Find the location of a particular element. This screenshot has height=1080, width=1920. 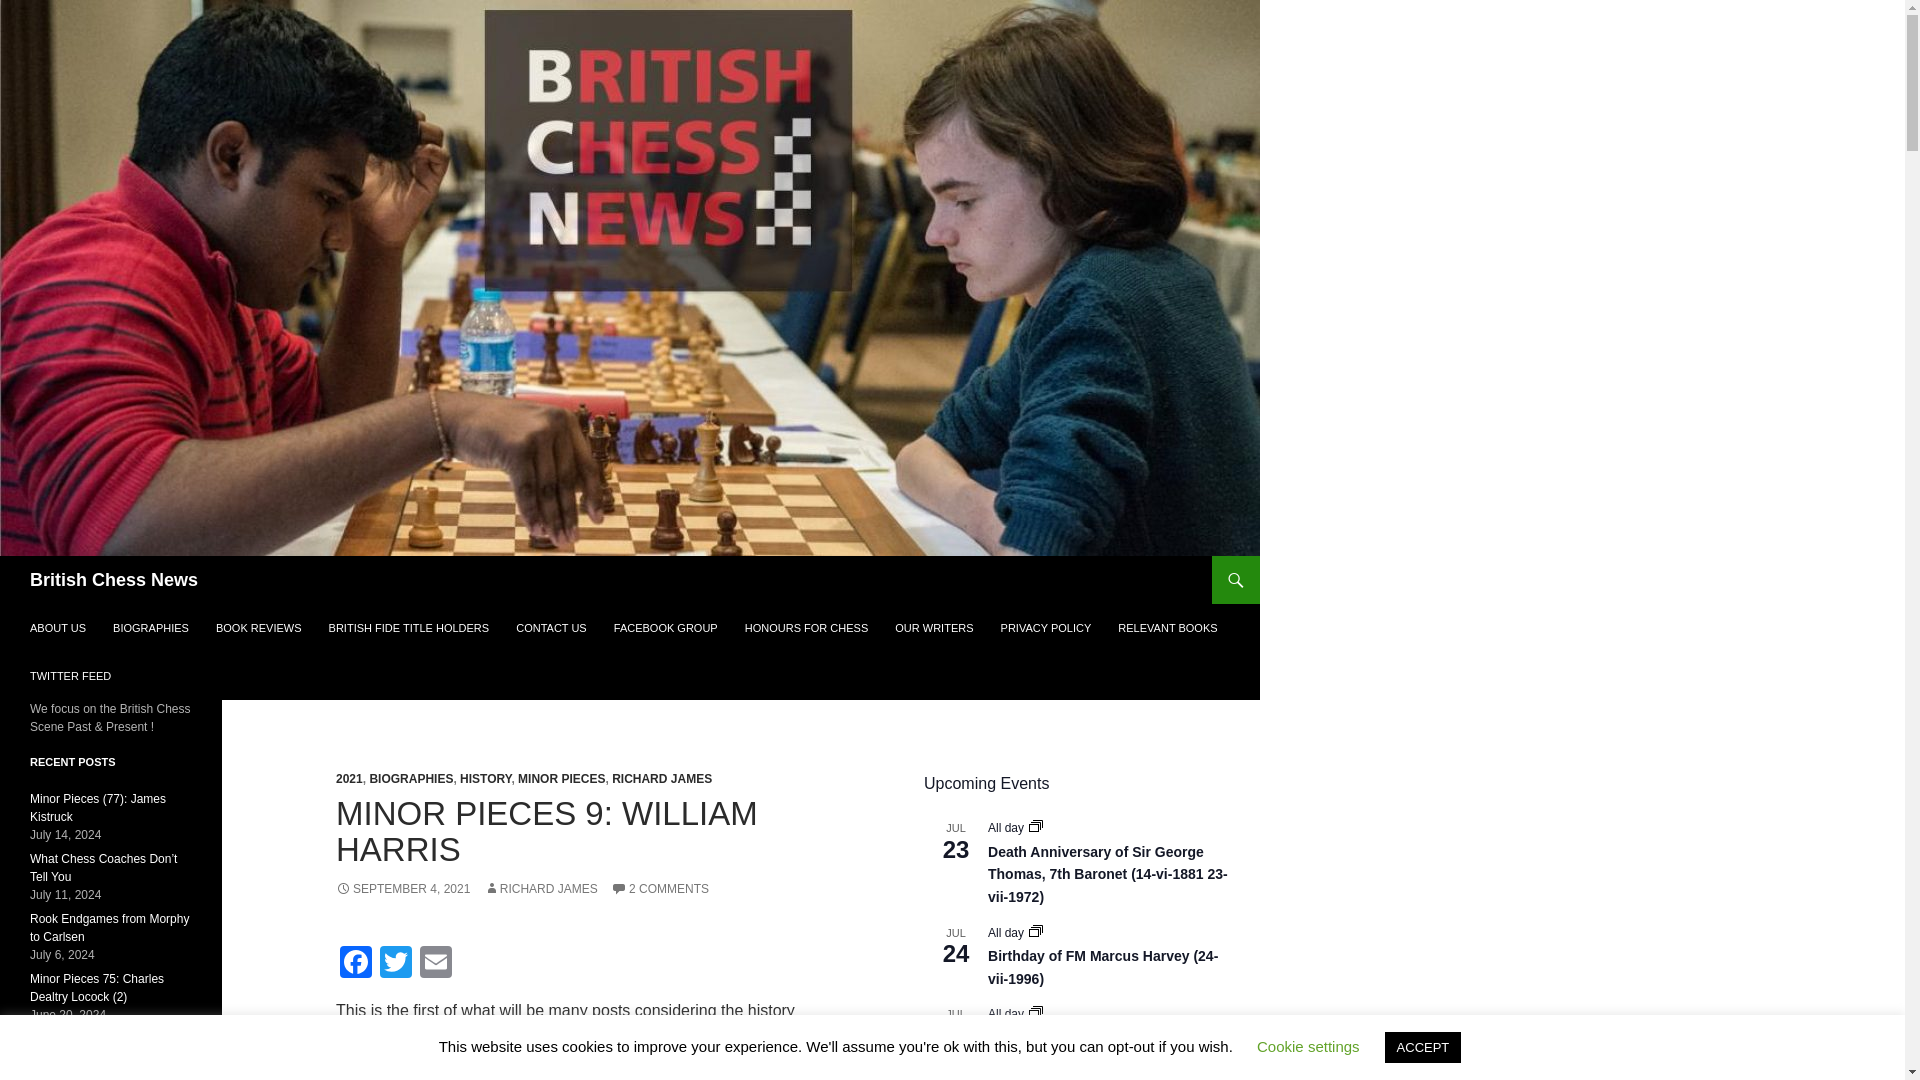

PRIVACY POLICY is located at coordinates (1046, 628).